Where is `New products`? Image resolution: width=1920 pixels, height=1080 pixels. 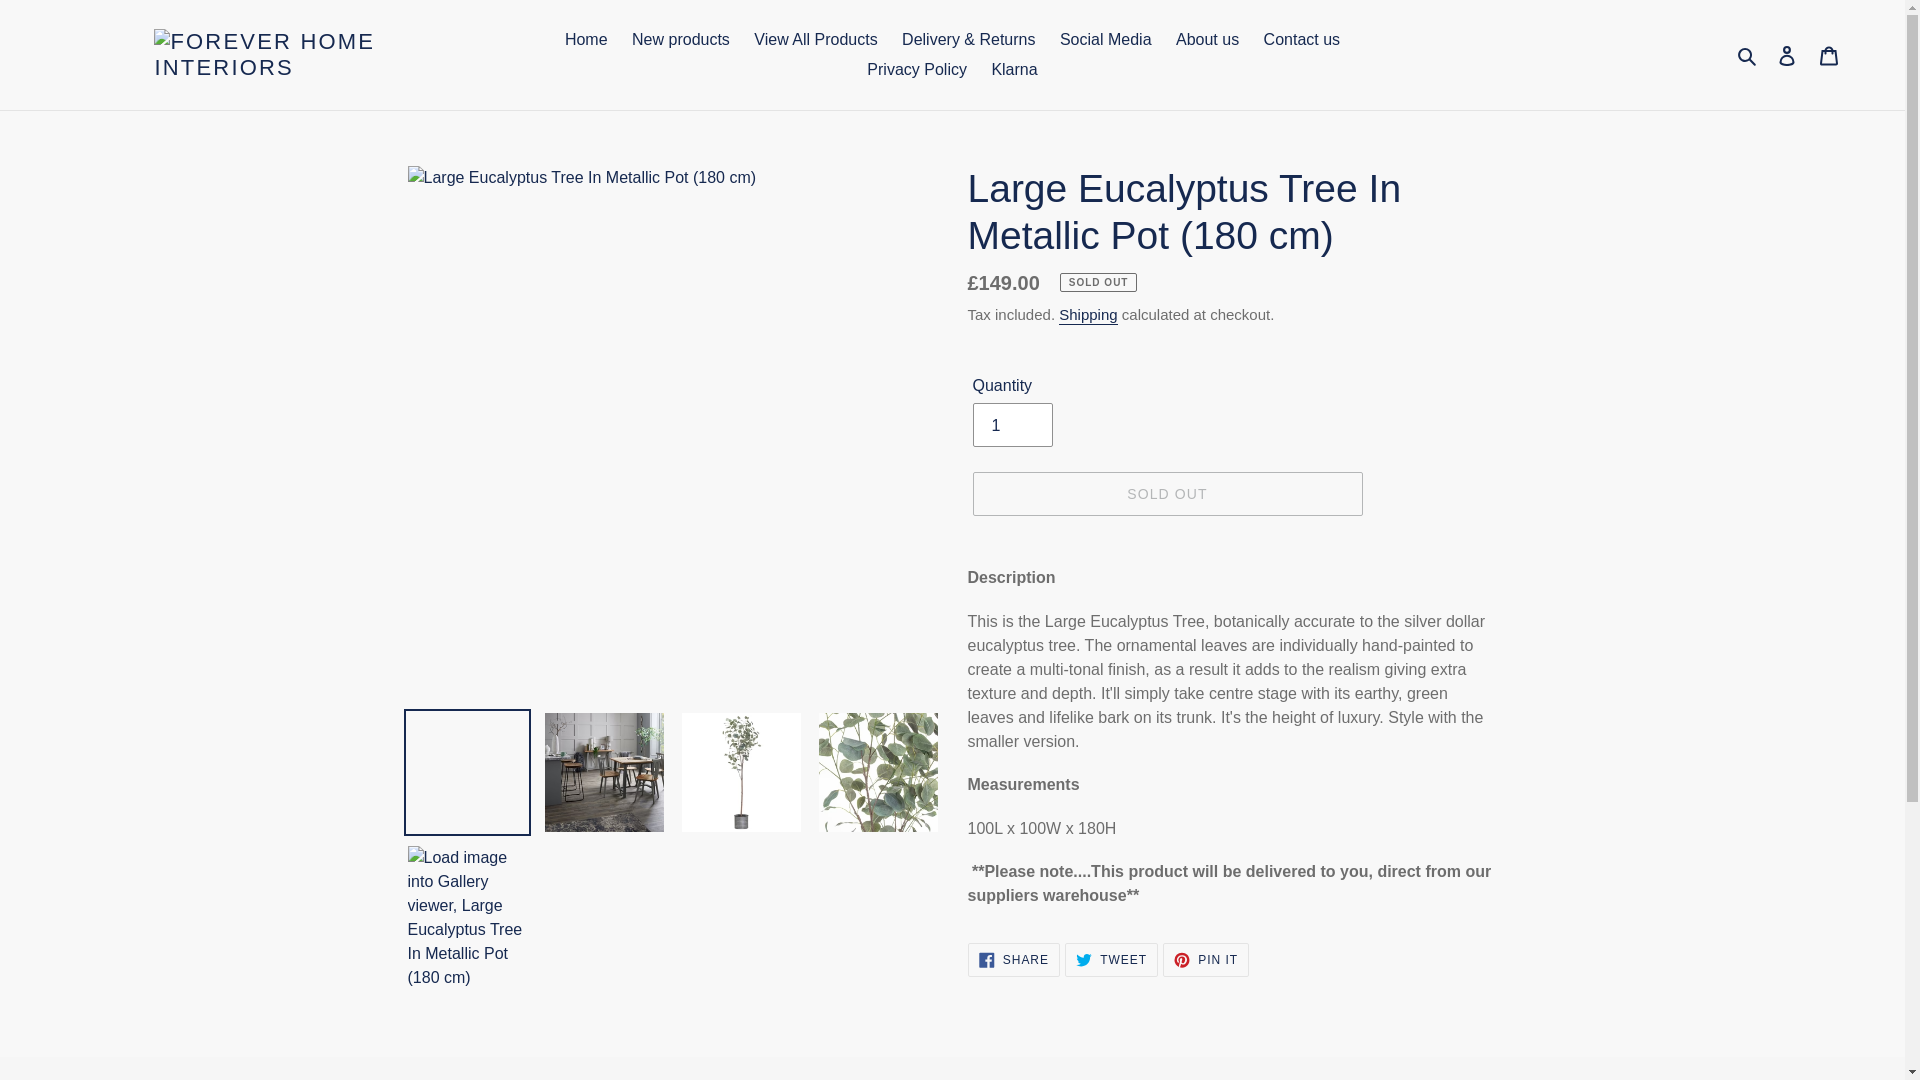 New products is located at coordinates (680, 40).